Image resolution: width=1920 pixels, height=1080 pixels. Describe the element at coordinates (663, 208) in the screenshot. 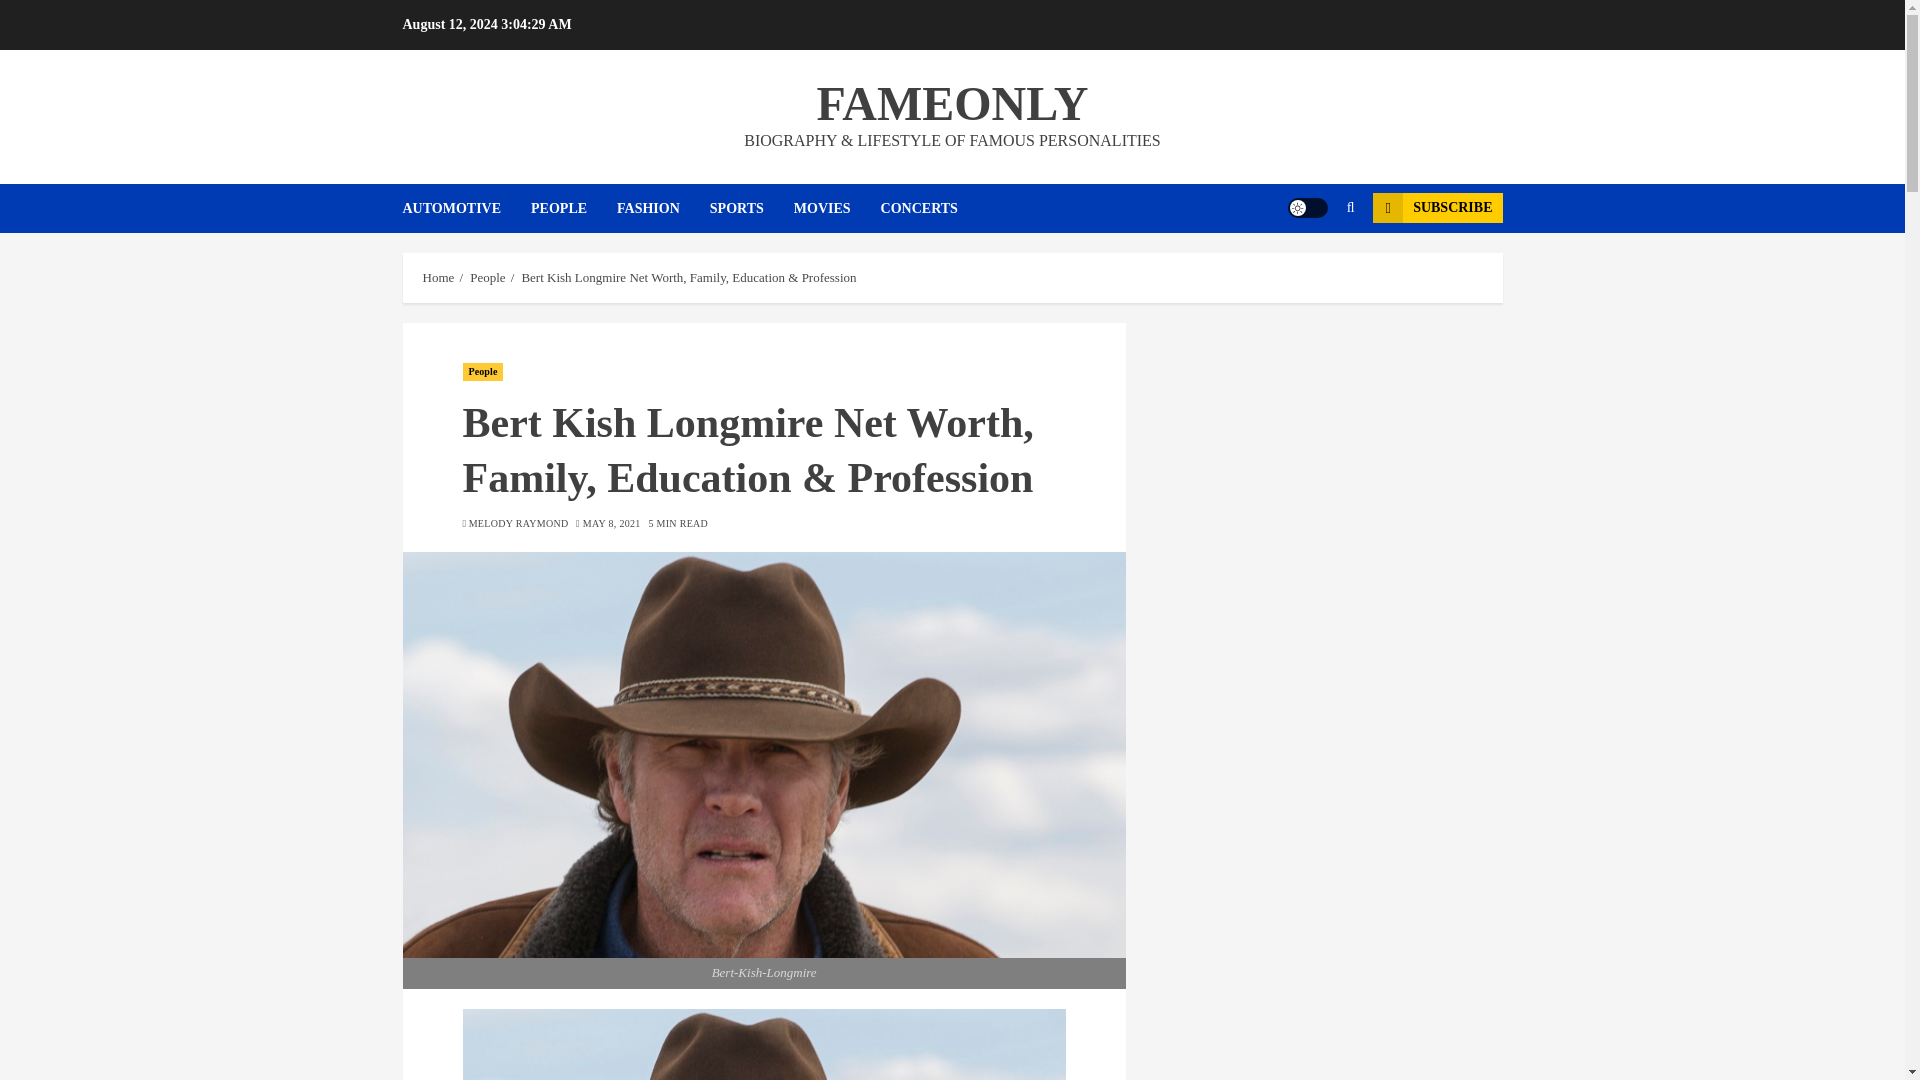

I see `FASHION` at that location.